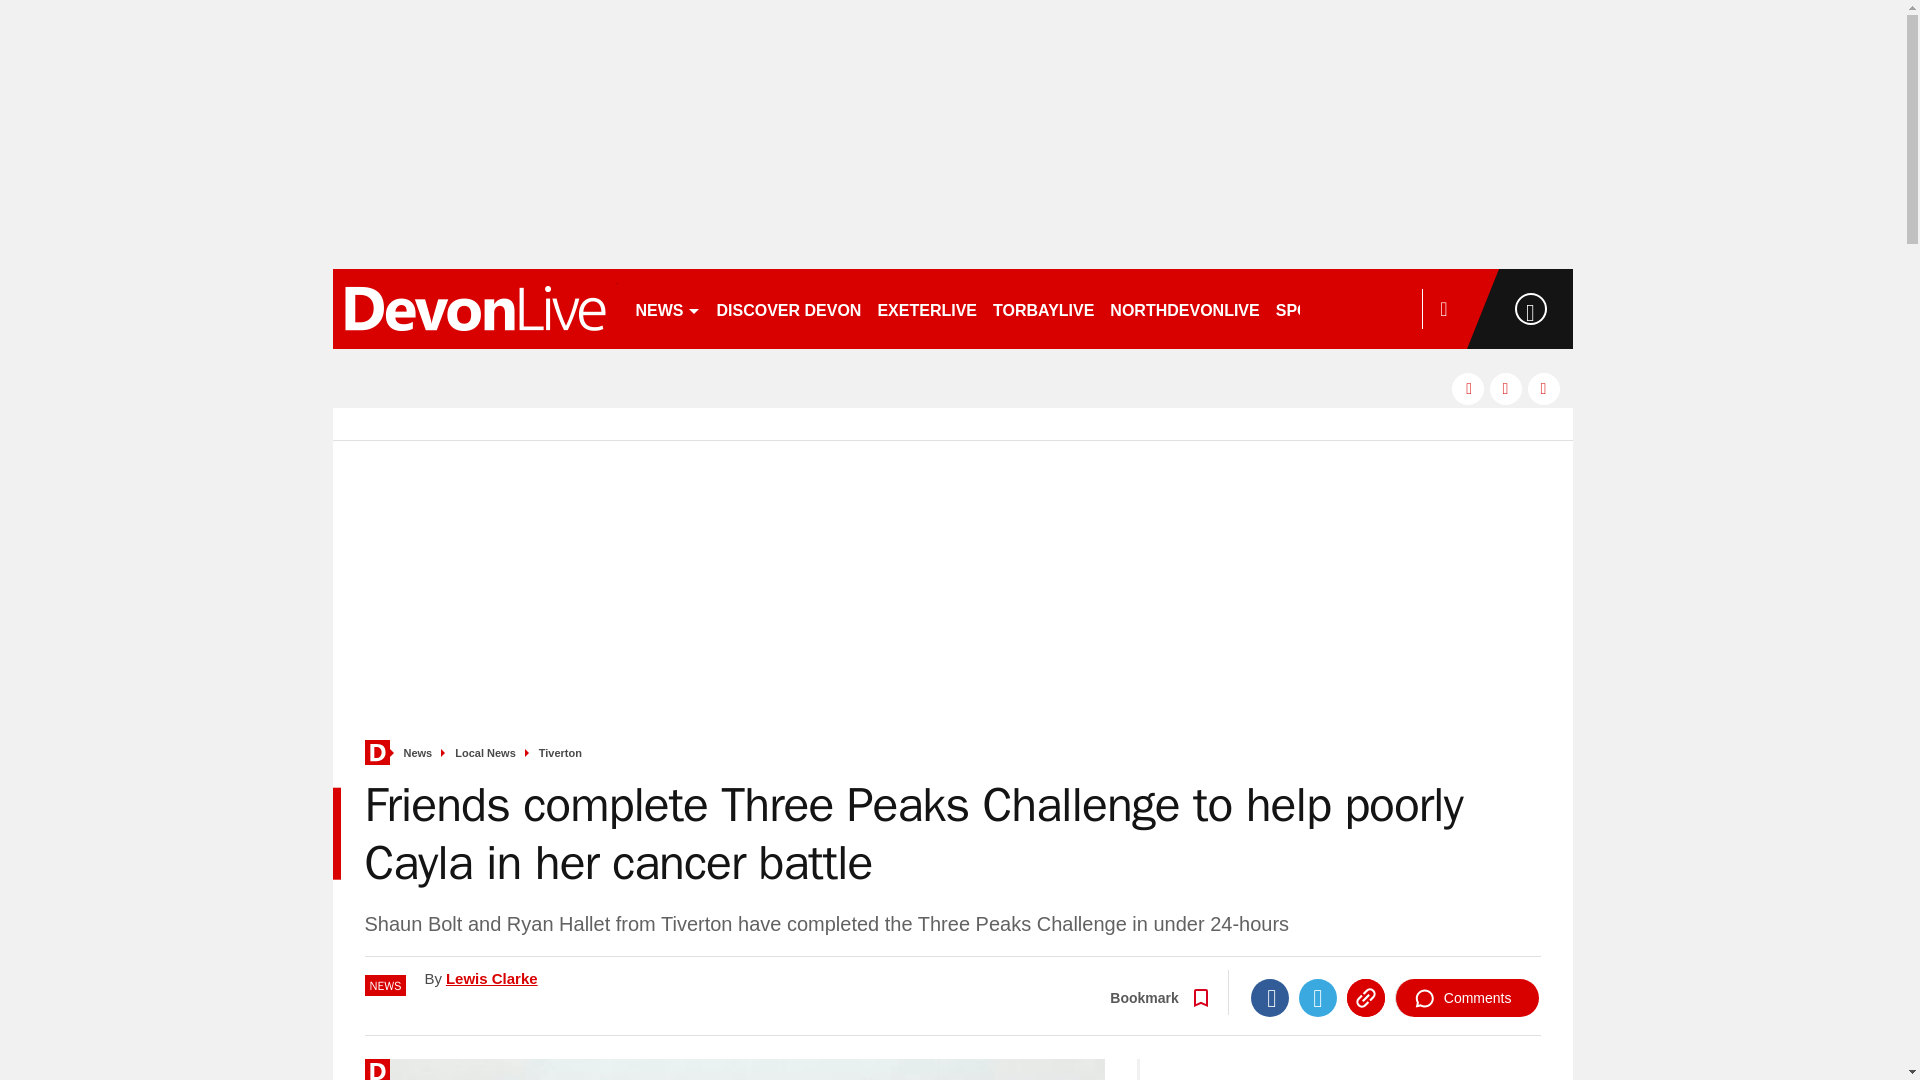 The image size is (1920, 1080). Describe the element at coordinates (1311, 308) in the screenshot. I see `SPORT` at that location.